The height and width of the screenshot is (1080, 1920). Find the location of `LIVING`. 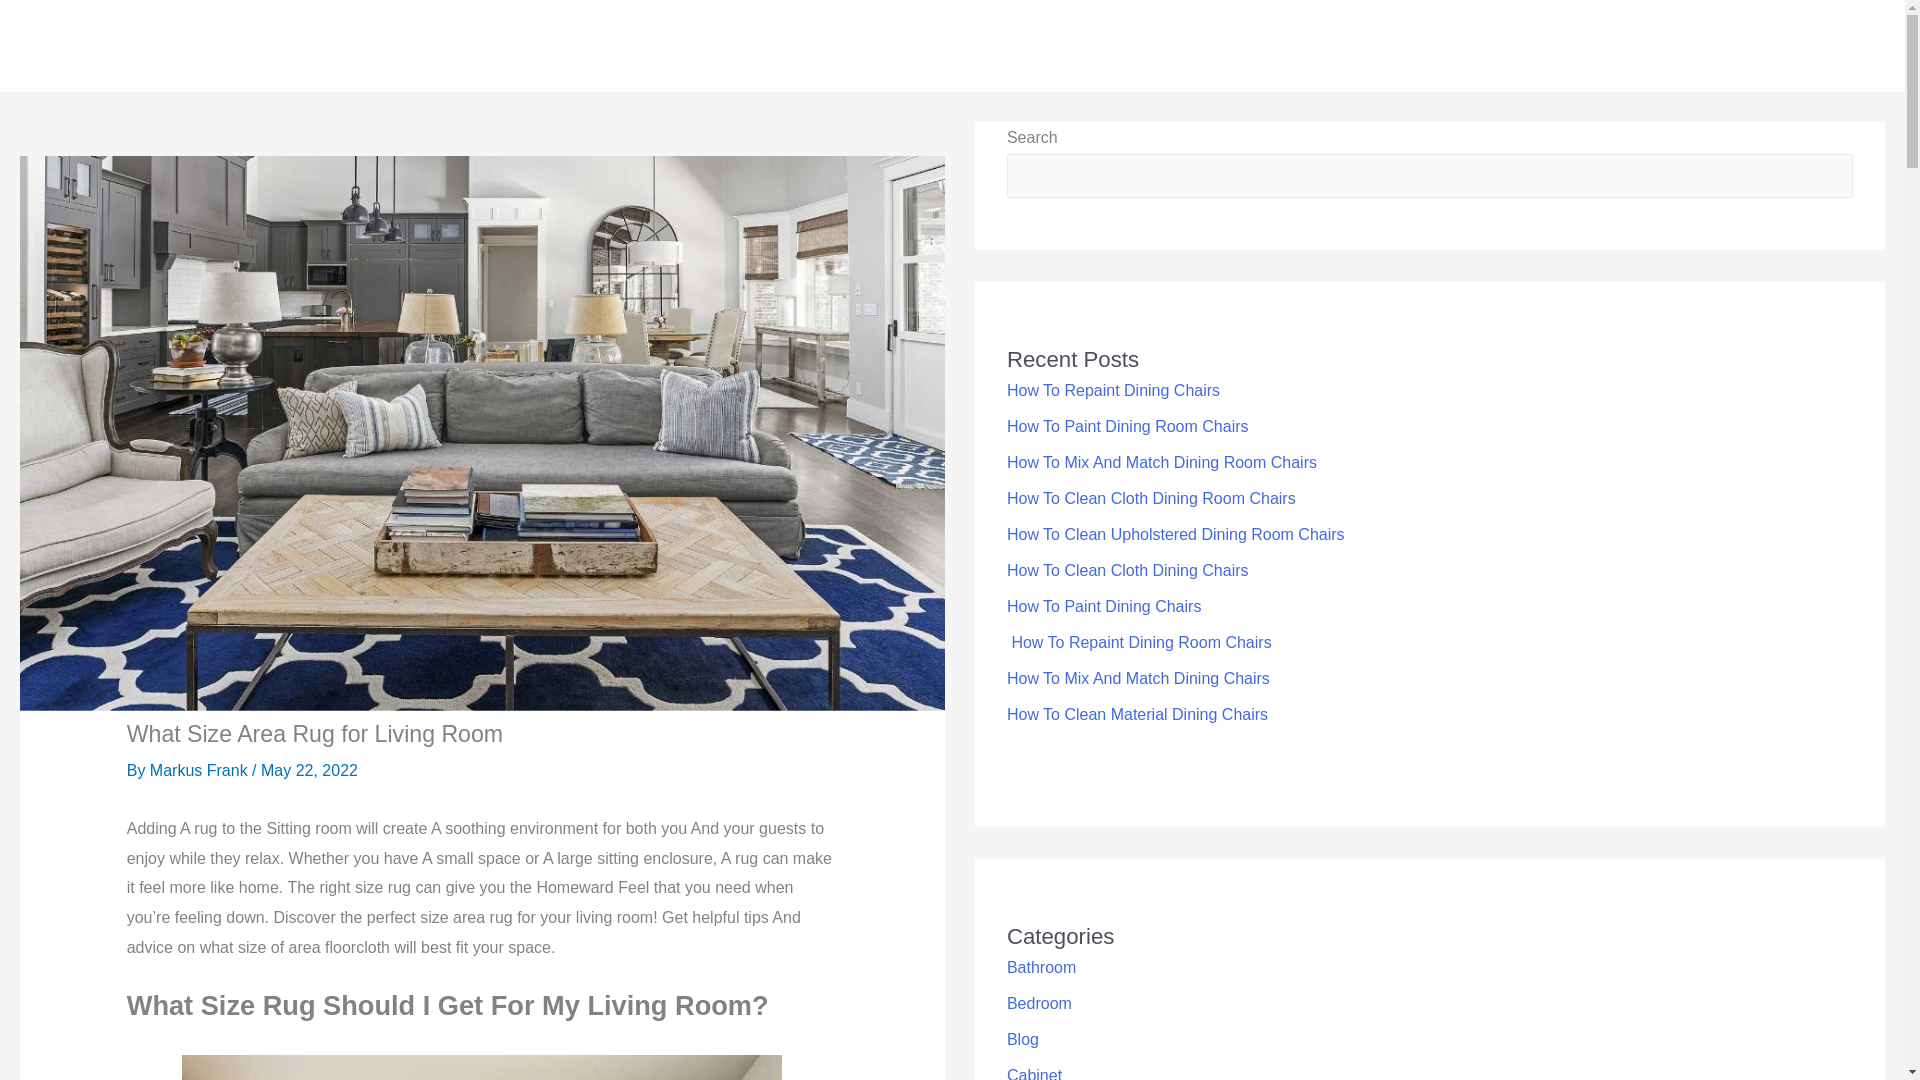

LIVING is located at coordinates (1524, 46).